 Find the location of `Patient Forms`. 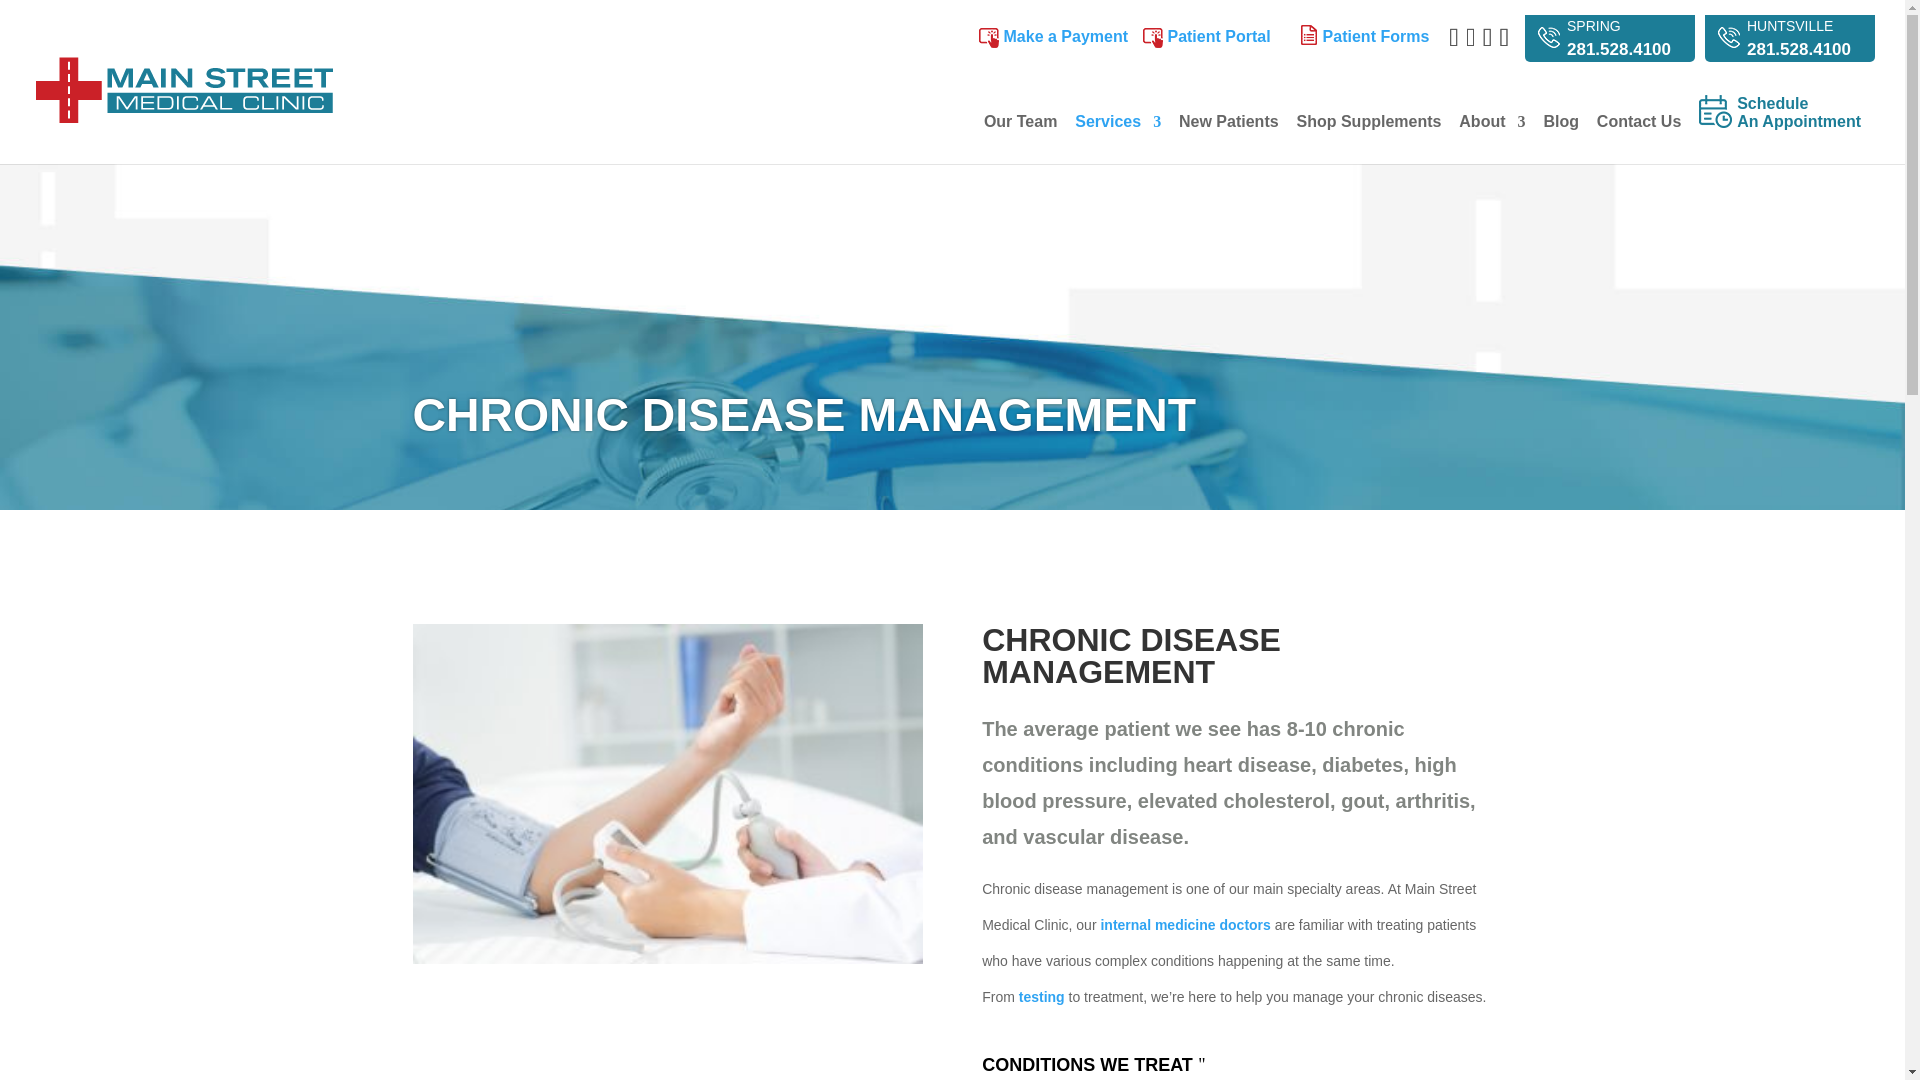

Patient Forms is located at coordinates (1066, 36).